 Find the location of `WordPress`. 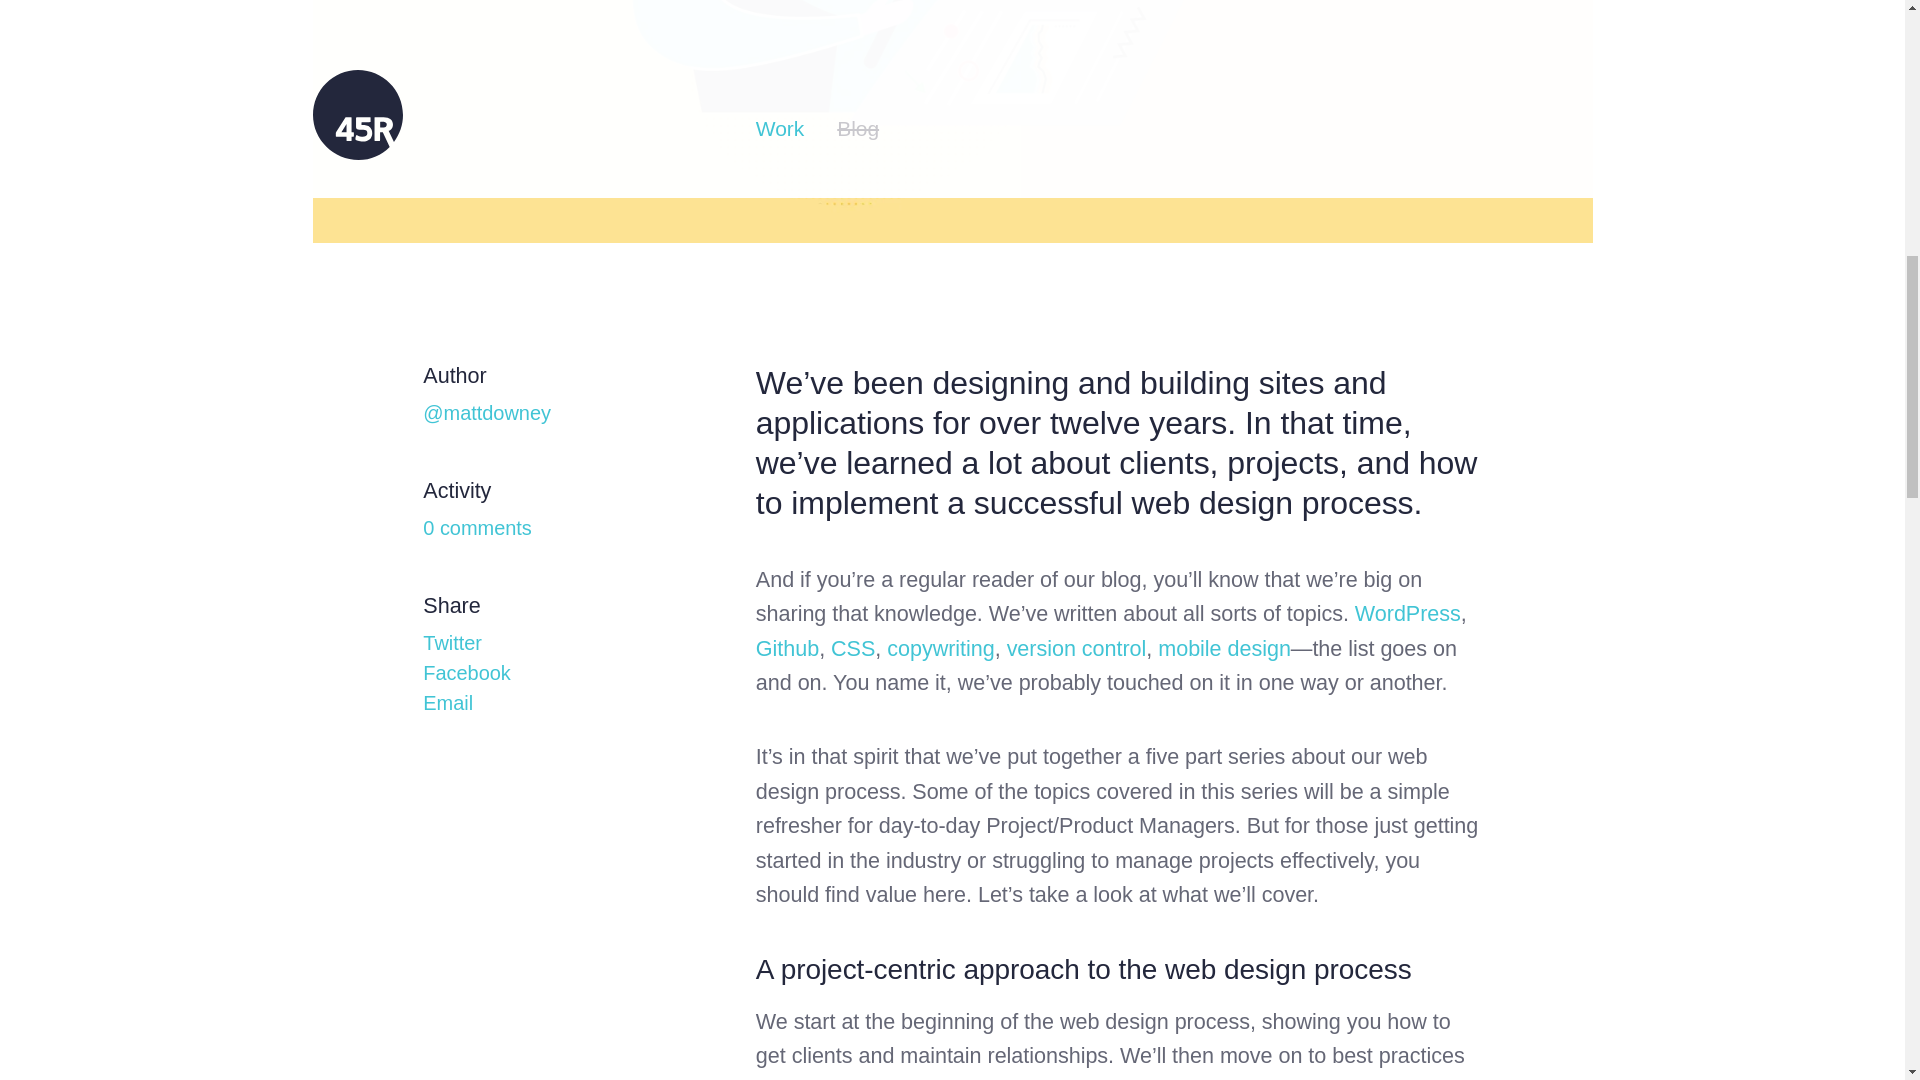

WordPress is located at coordinates (1408, 613).